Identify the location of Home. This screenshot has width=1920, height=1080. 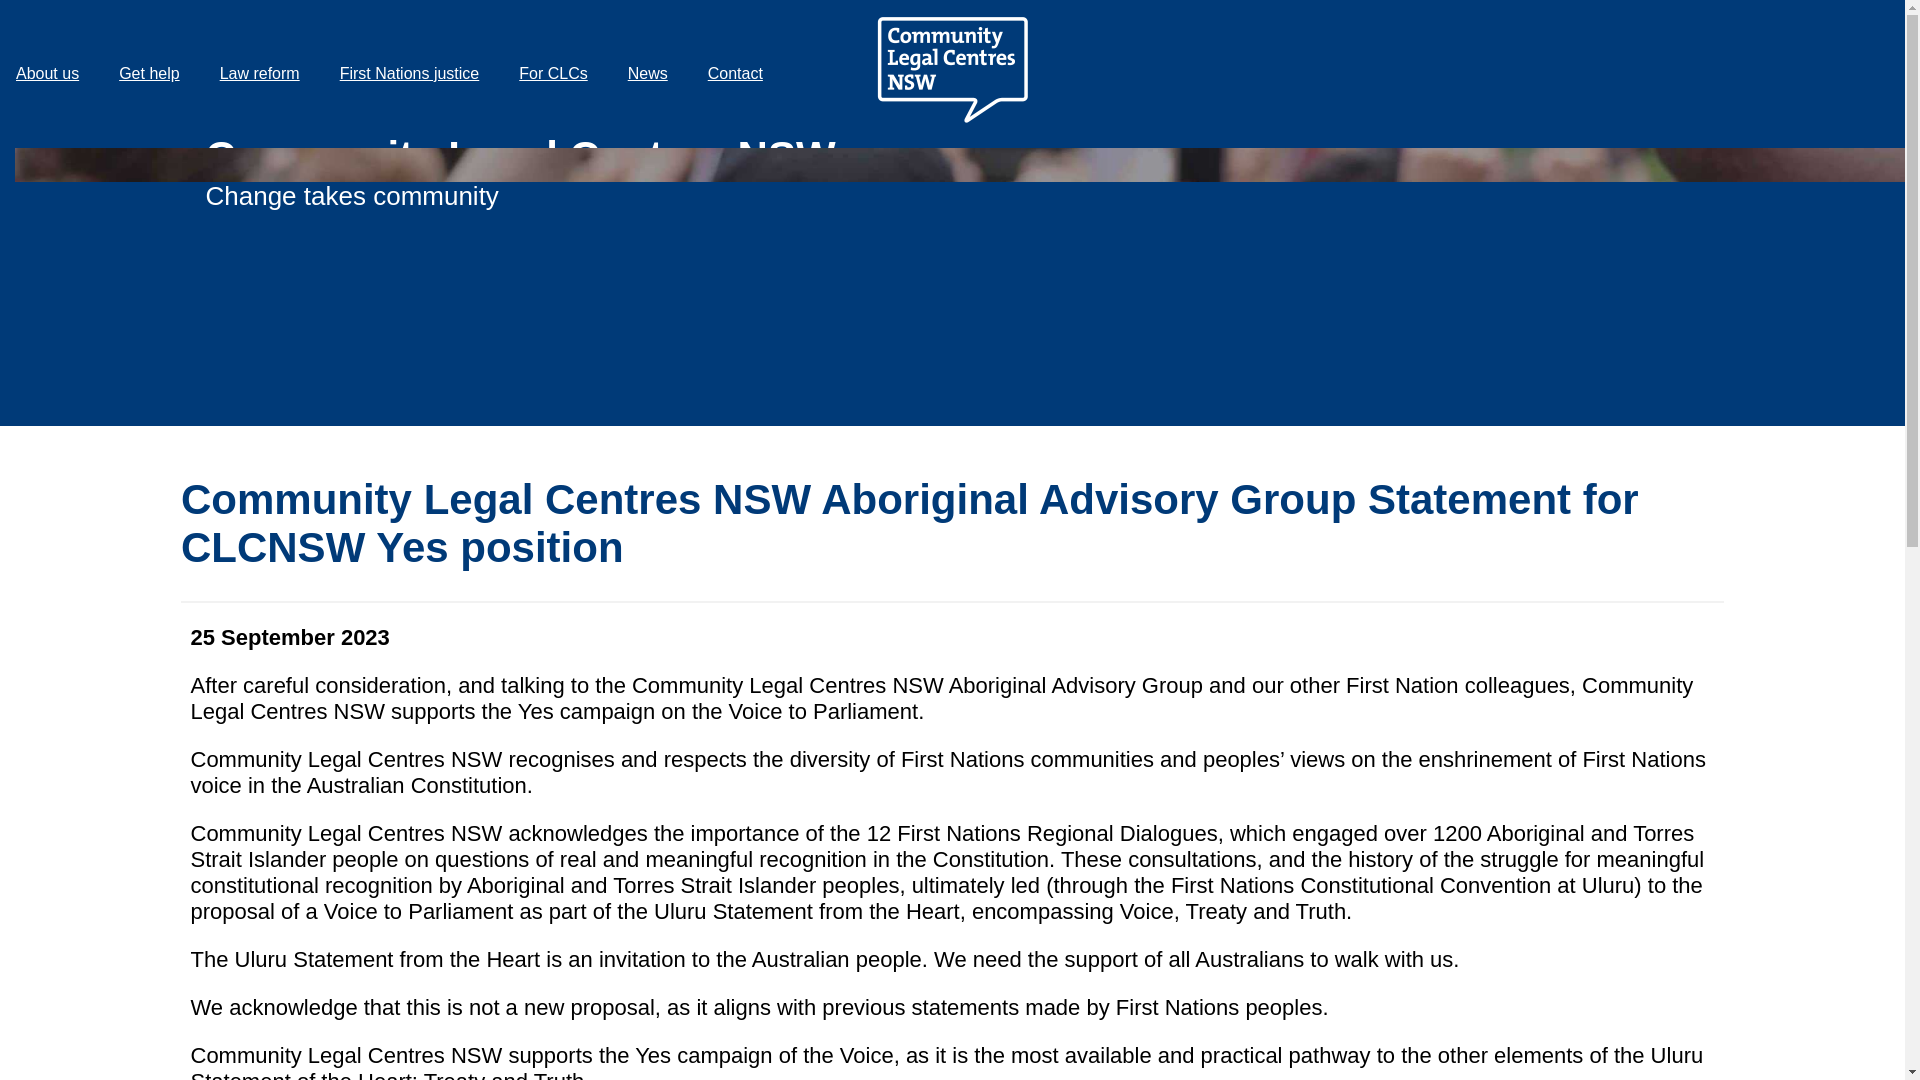
(952, 136).